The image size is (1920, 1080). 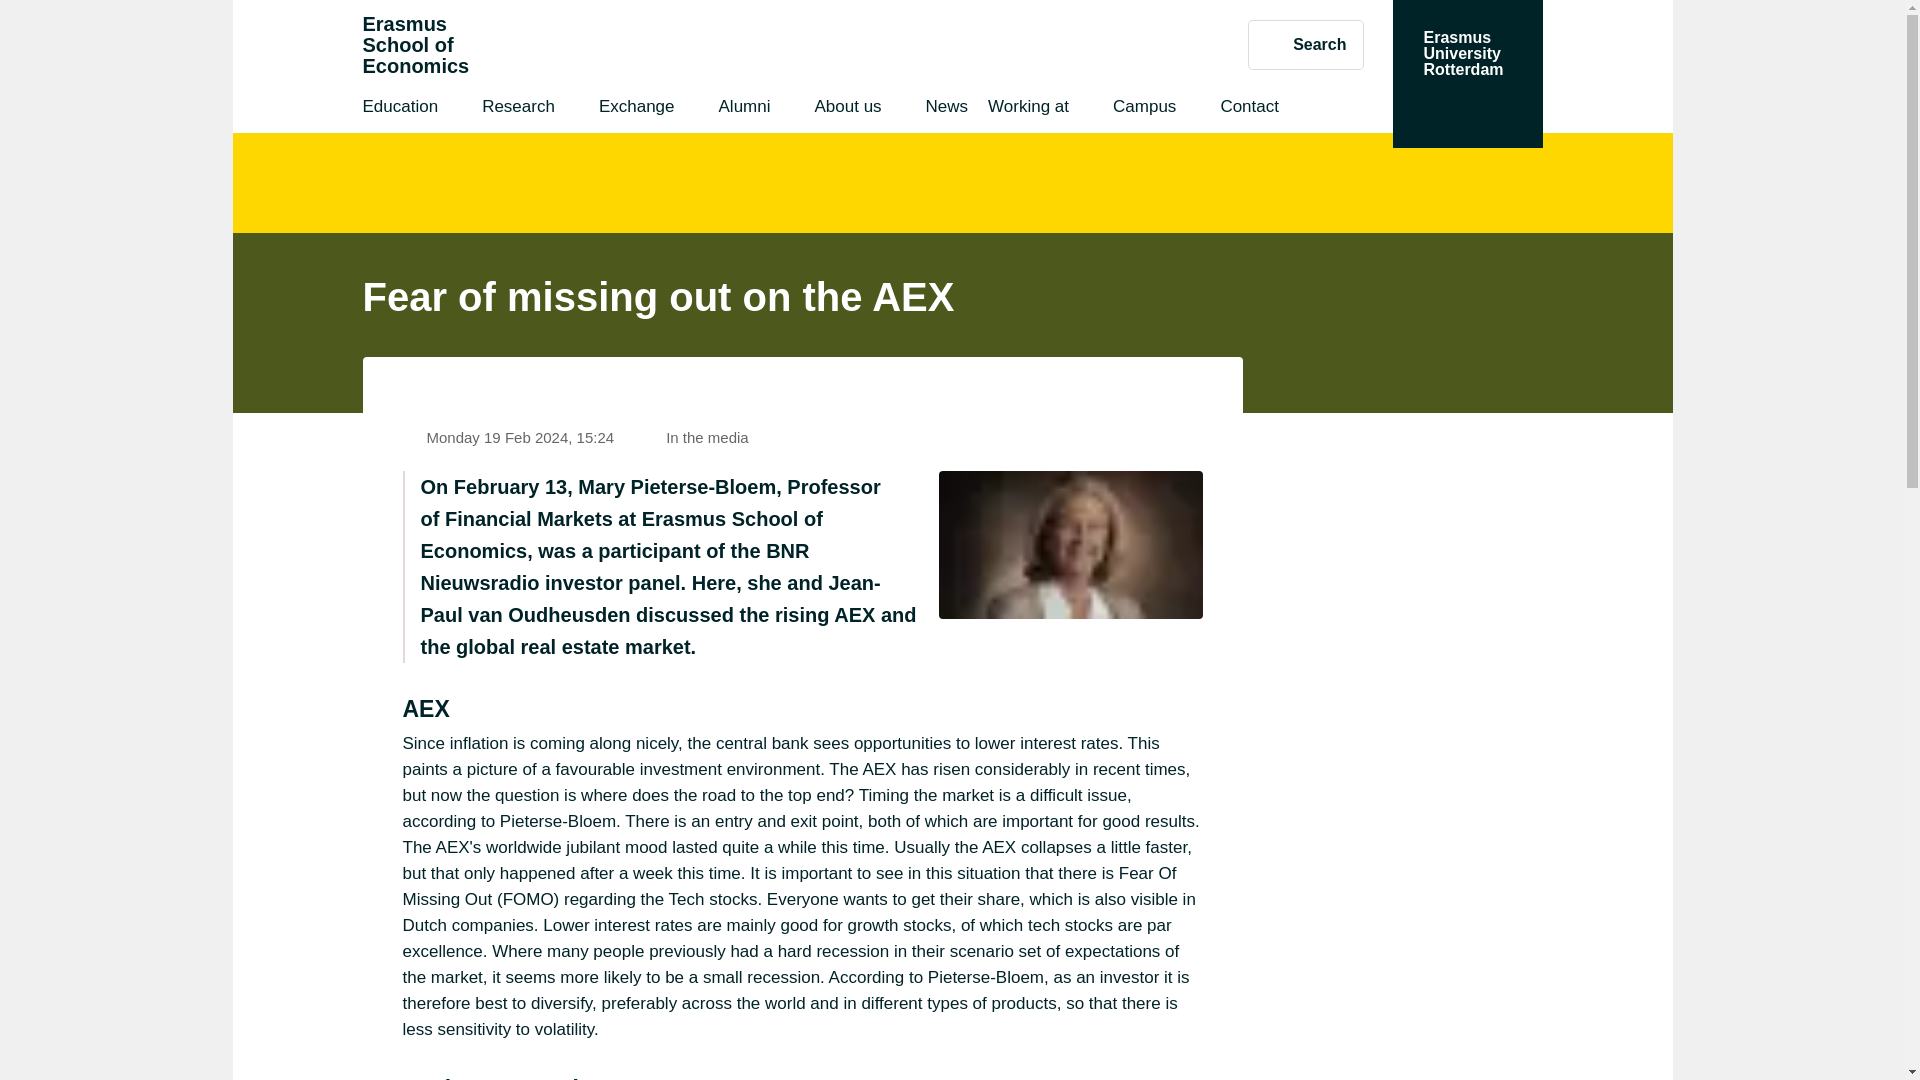 I want to click on Working at, so click(x=1028, y=109).